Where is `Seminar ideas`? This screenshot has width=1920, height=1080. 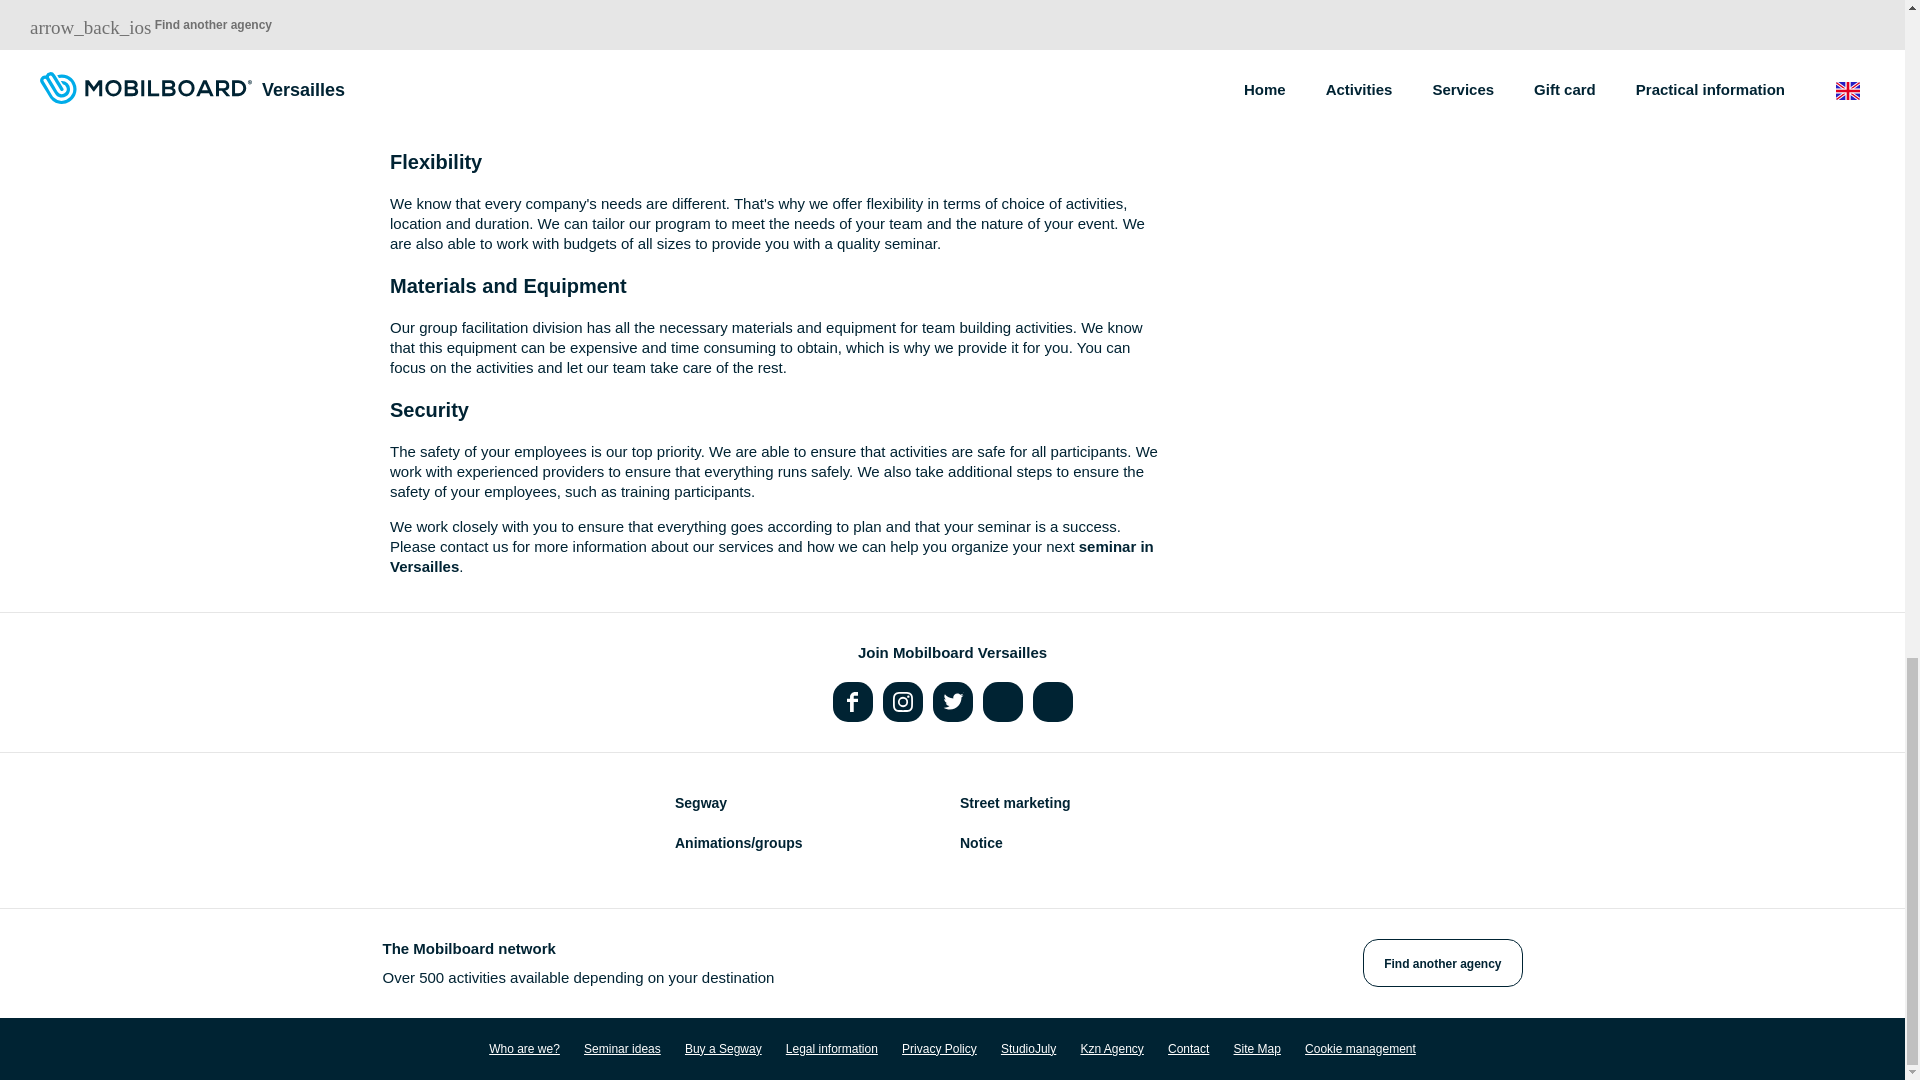
Seminar ideas is located at coordinates (622, 1049).